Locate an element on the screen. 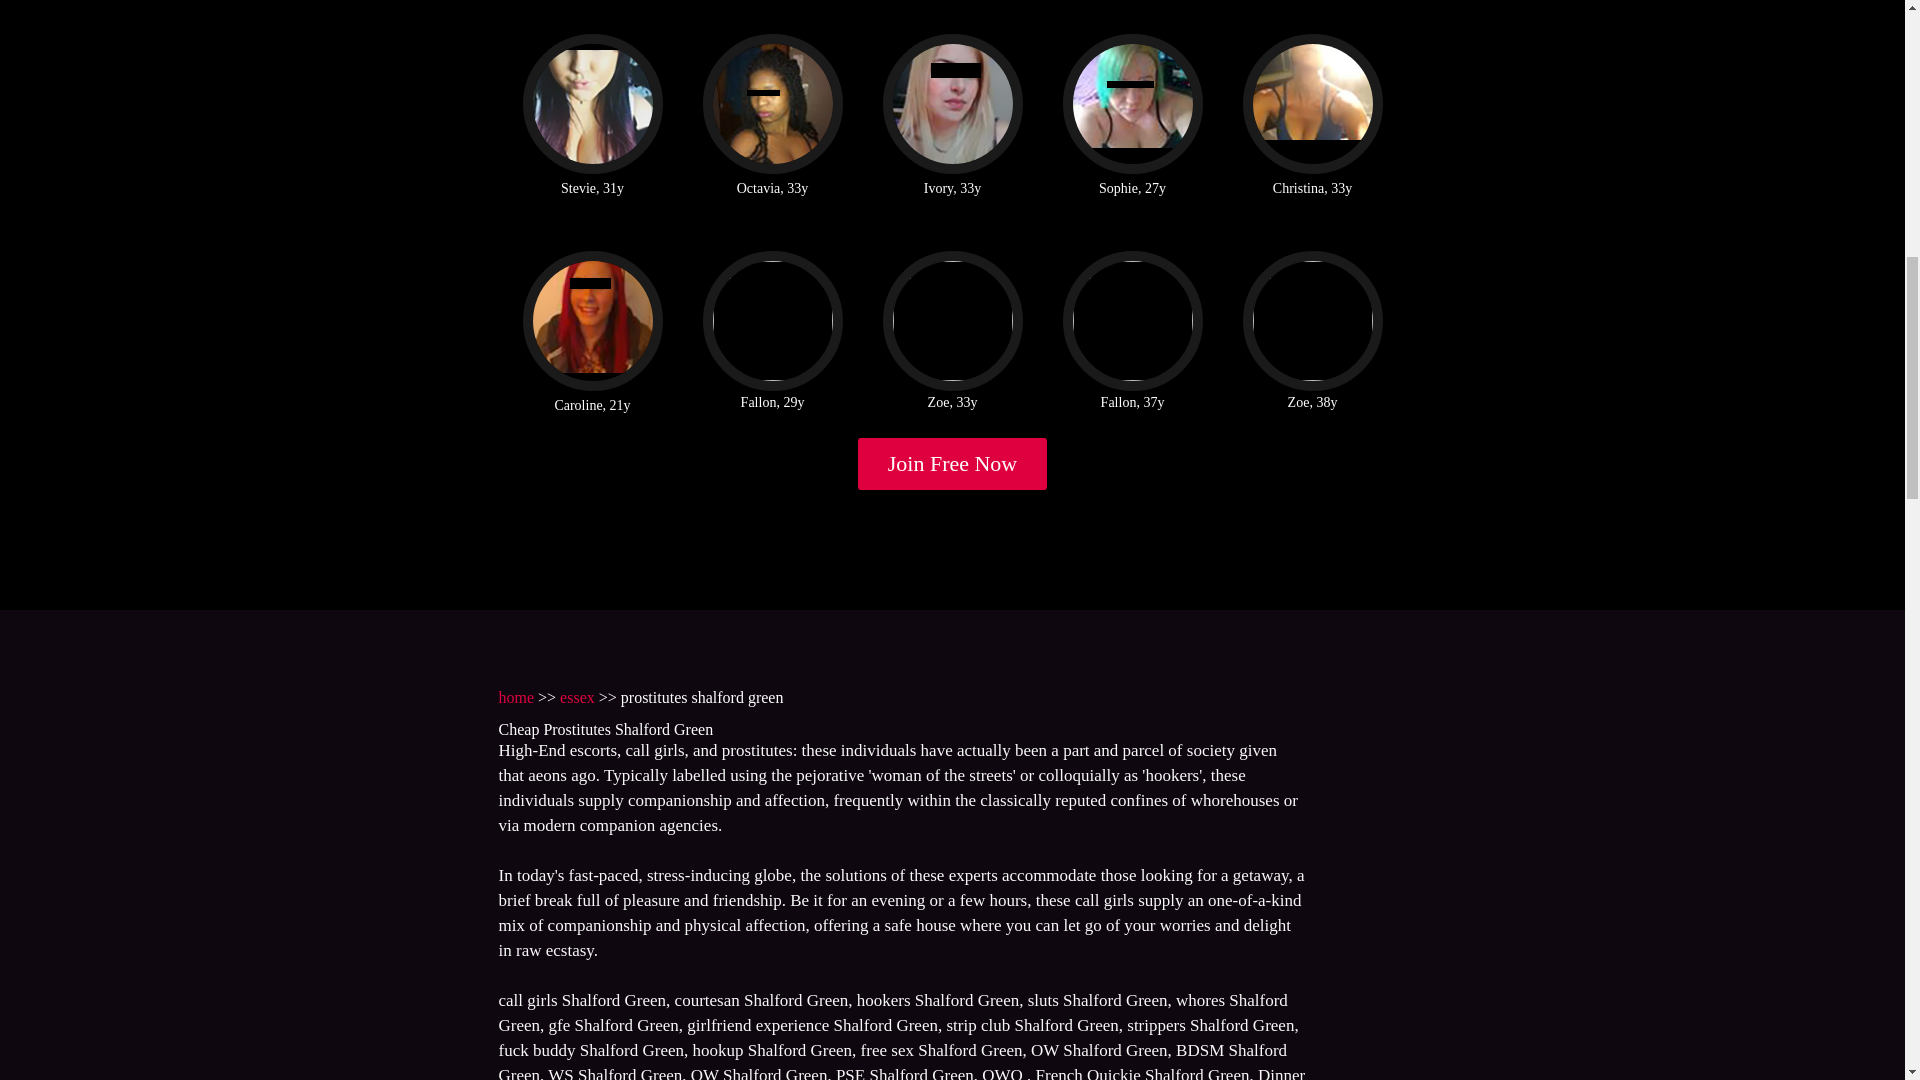 The width and height of the screenshot is (1920, 1080). Join is located at coordinates (953, 464).